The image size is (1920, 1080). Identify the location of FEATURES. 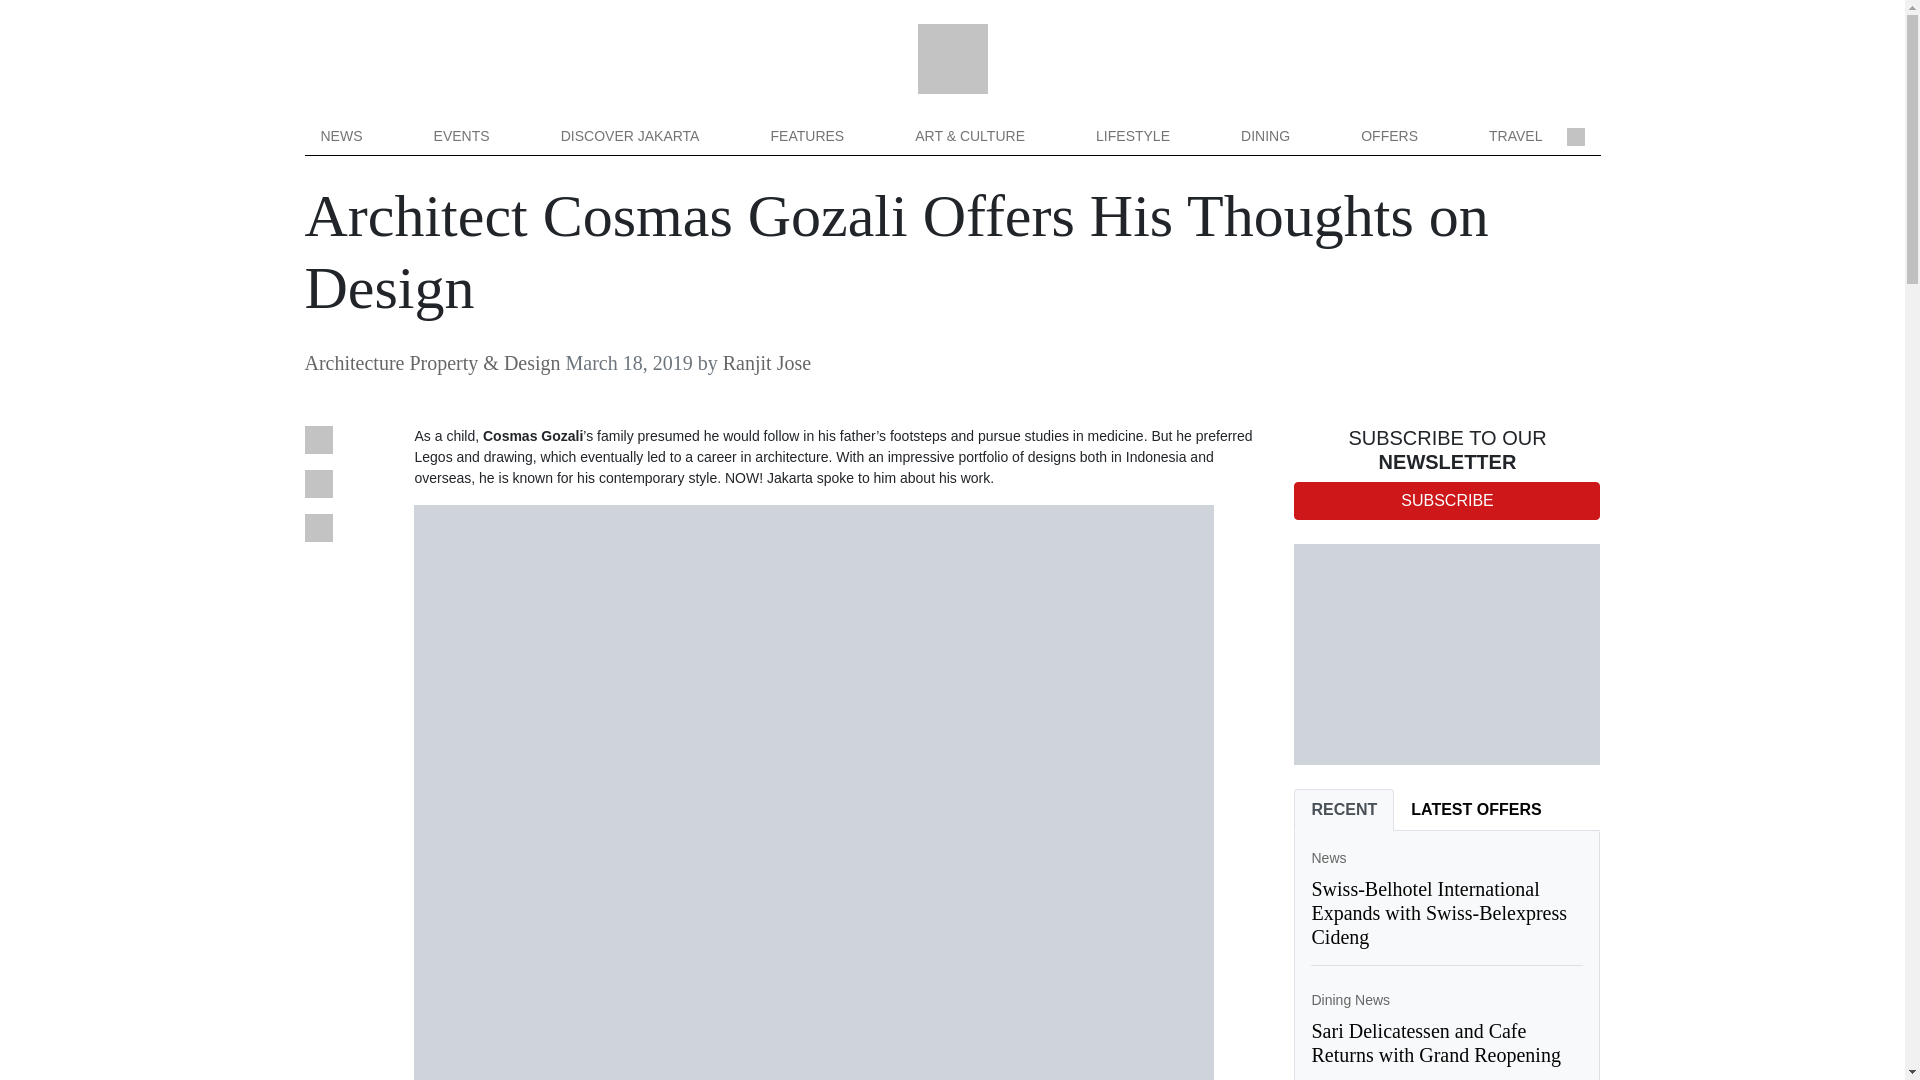
(807, 136).